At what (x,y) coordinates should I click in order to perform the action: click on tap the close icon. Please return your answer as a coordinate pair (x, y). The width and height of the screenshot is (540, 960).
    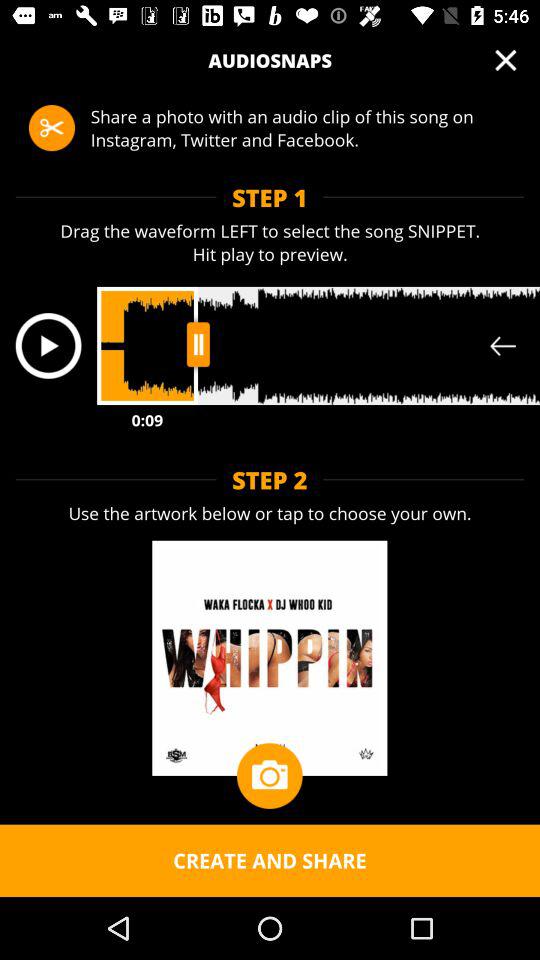
    Looking at the image, I should click on (506, 60).